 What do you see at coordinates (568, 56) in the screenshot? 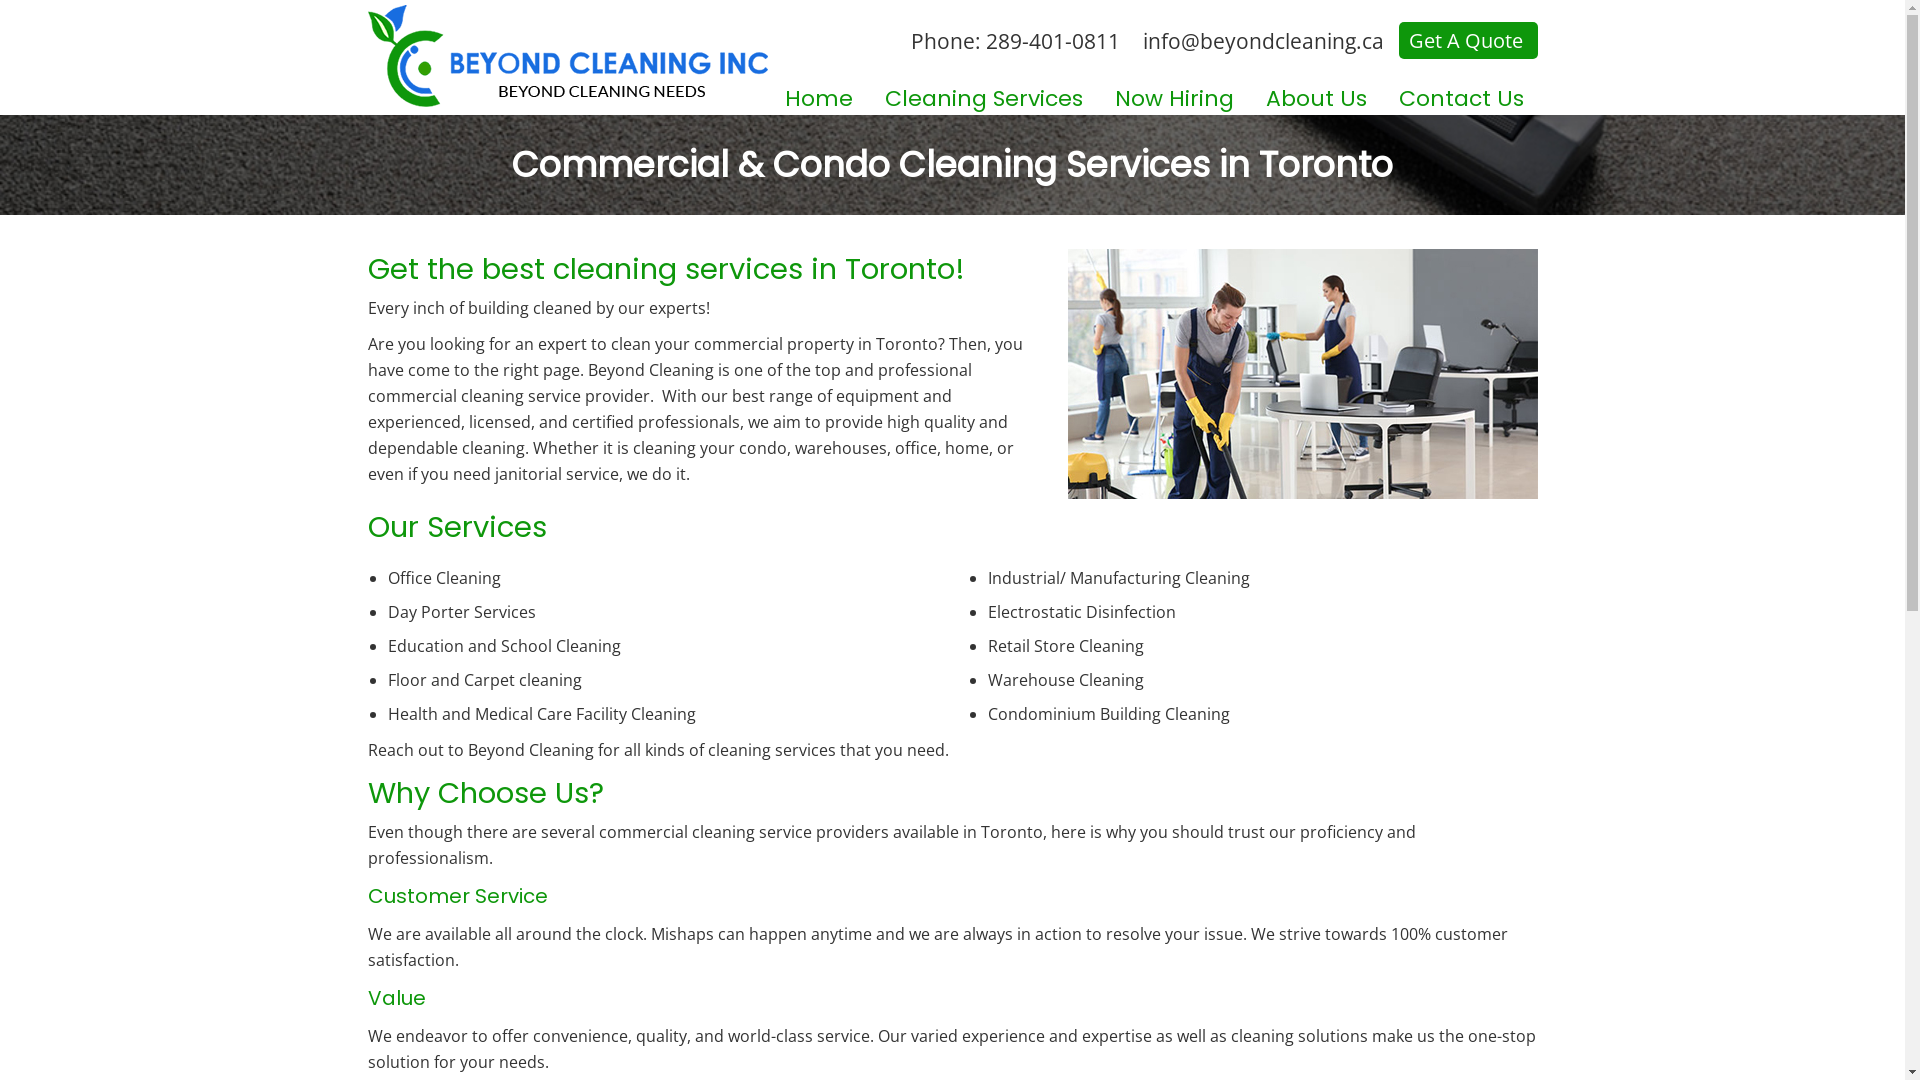
I see `Beyond Cleaning Inc` at bounding box center [568, 56].